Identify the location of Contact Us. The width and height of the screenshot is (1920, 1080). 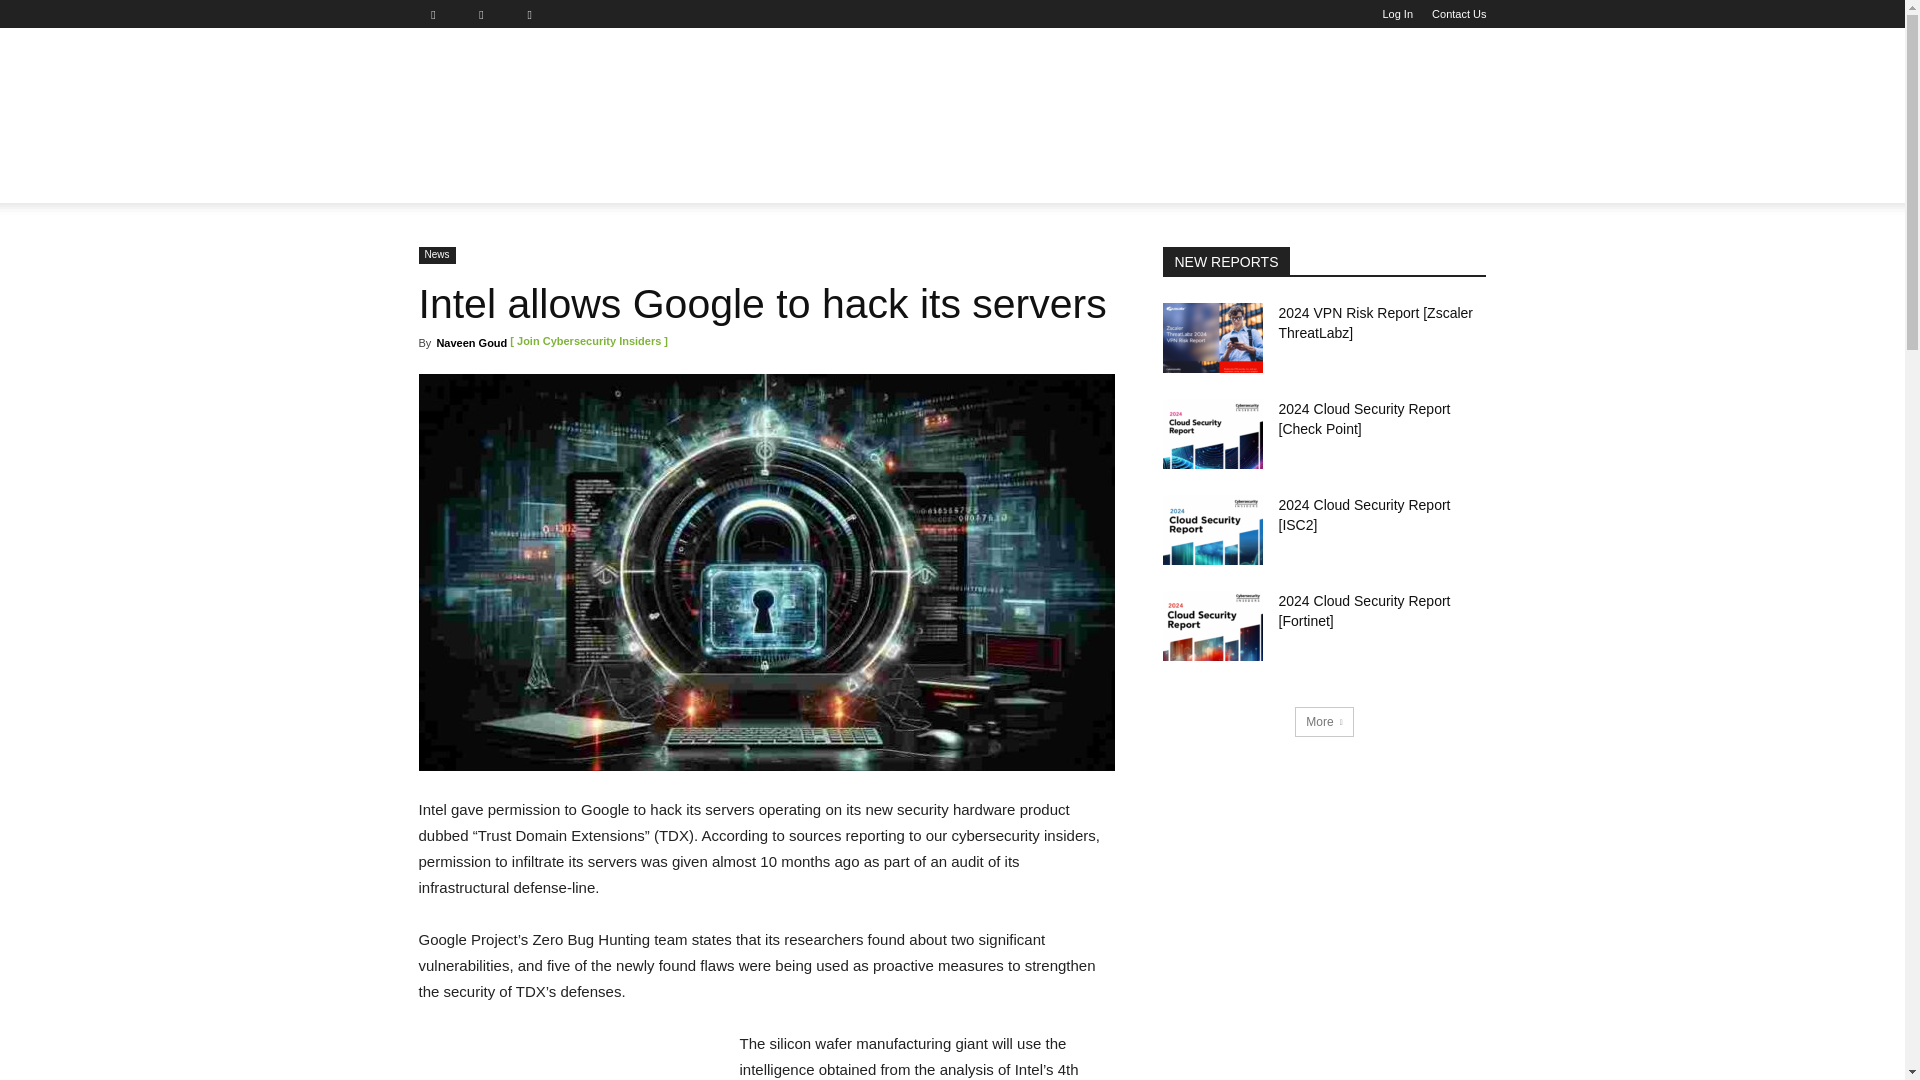
(1459, 14).